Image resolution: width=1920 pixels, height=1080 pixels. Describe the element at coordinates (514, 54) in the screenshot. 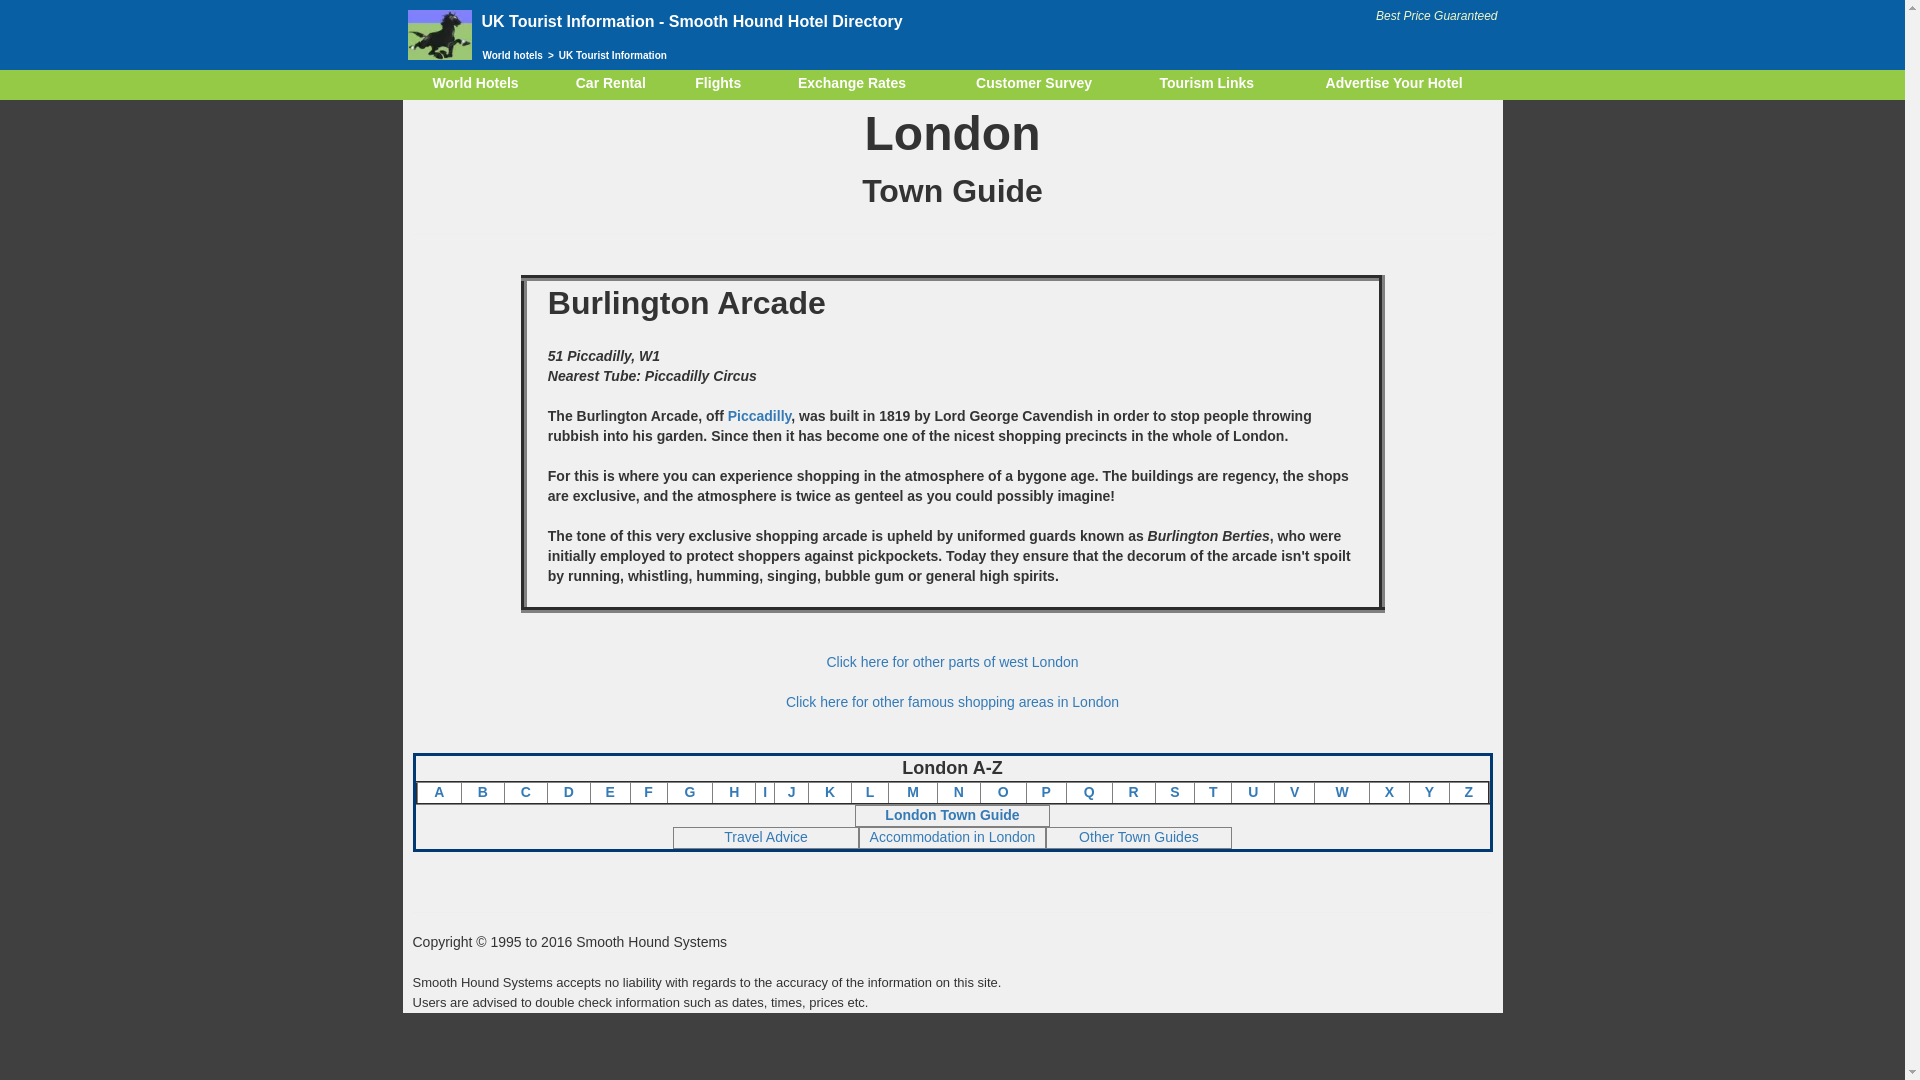

I see `World hotels` at that location.